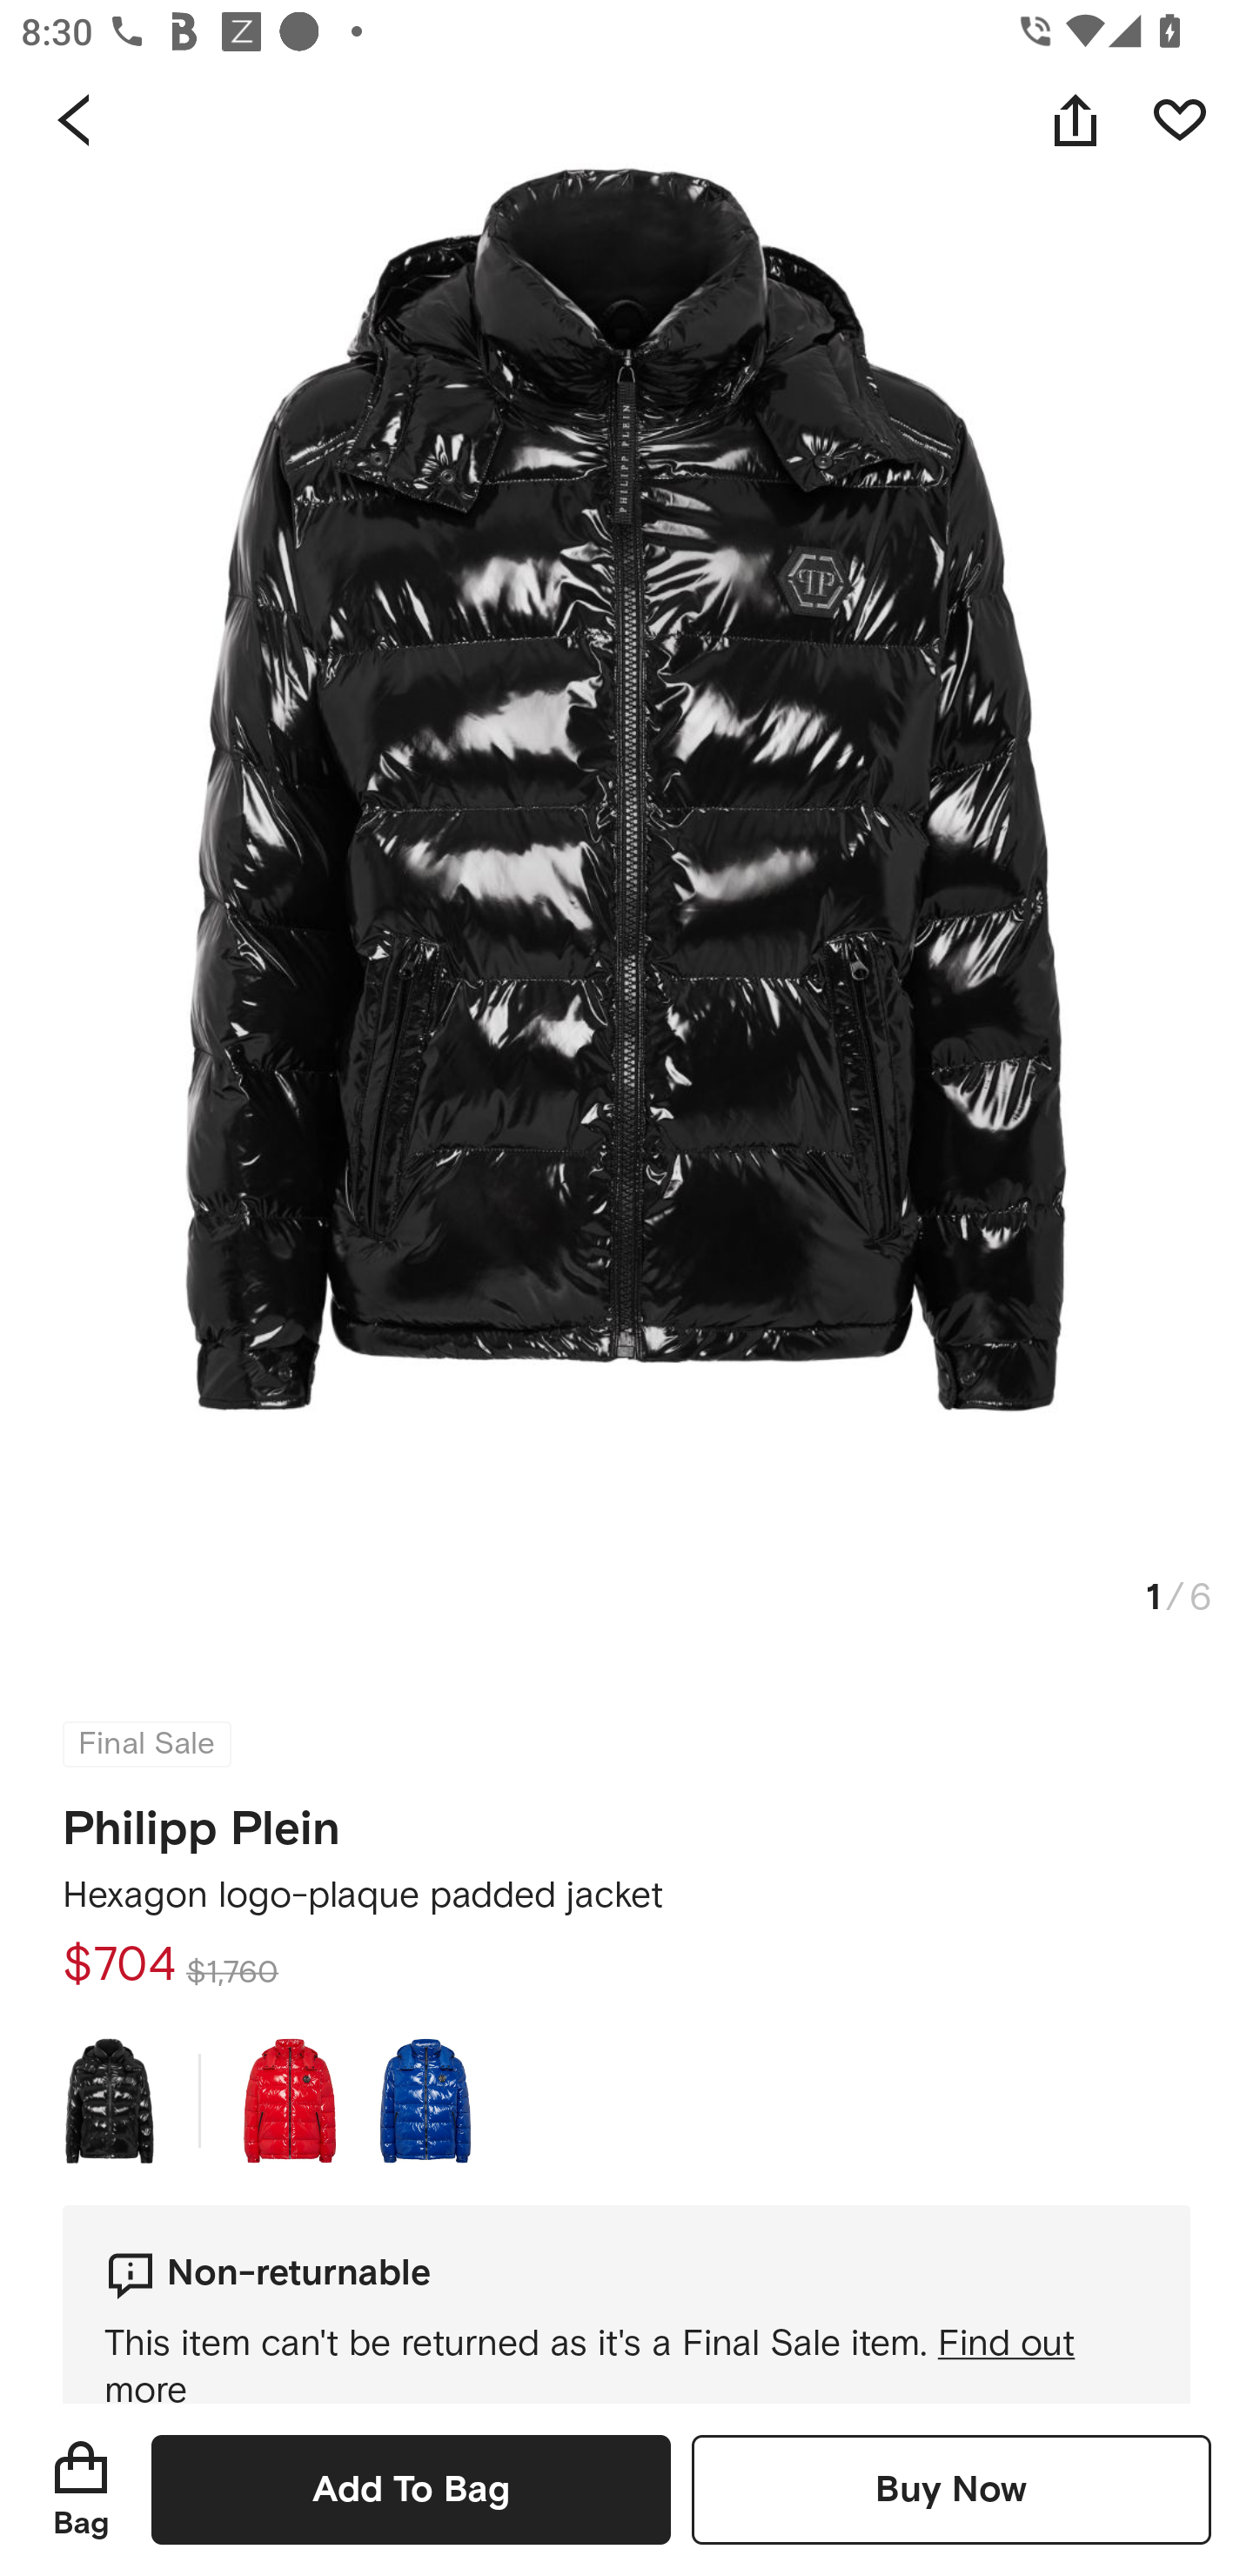 The height and width of the screenshot is (2576, 1253). Describe the element at coordinates (411, 2489) in the screenshot. I see `Add To Bag` at that location.